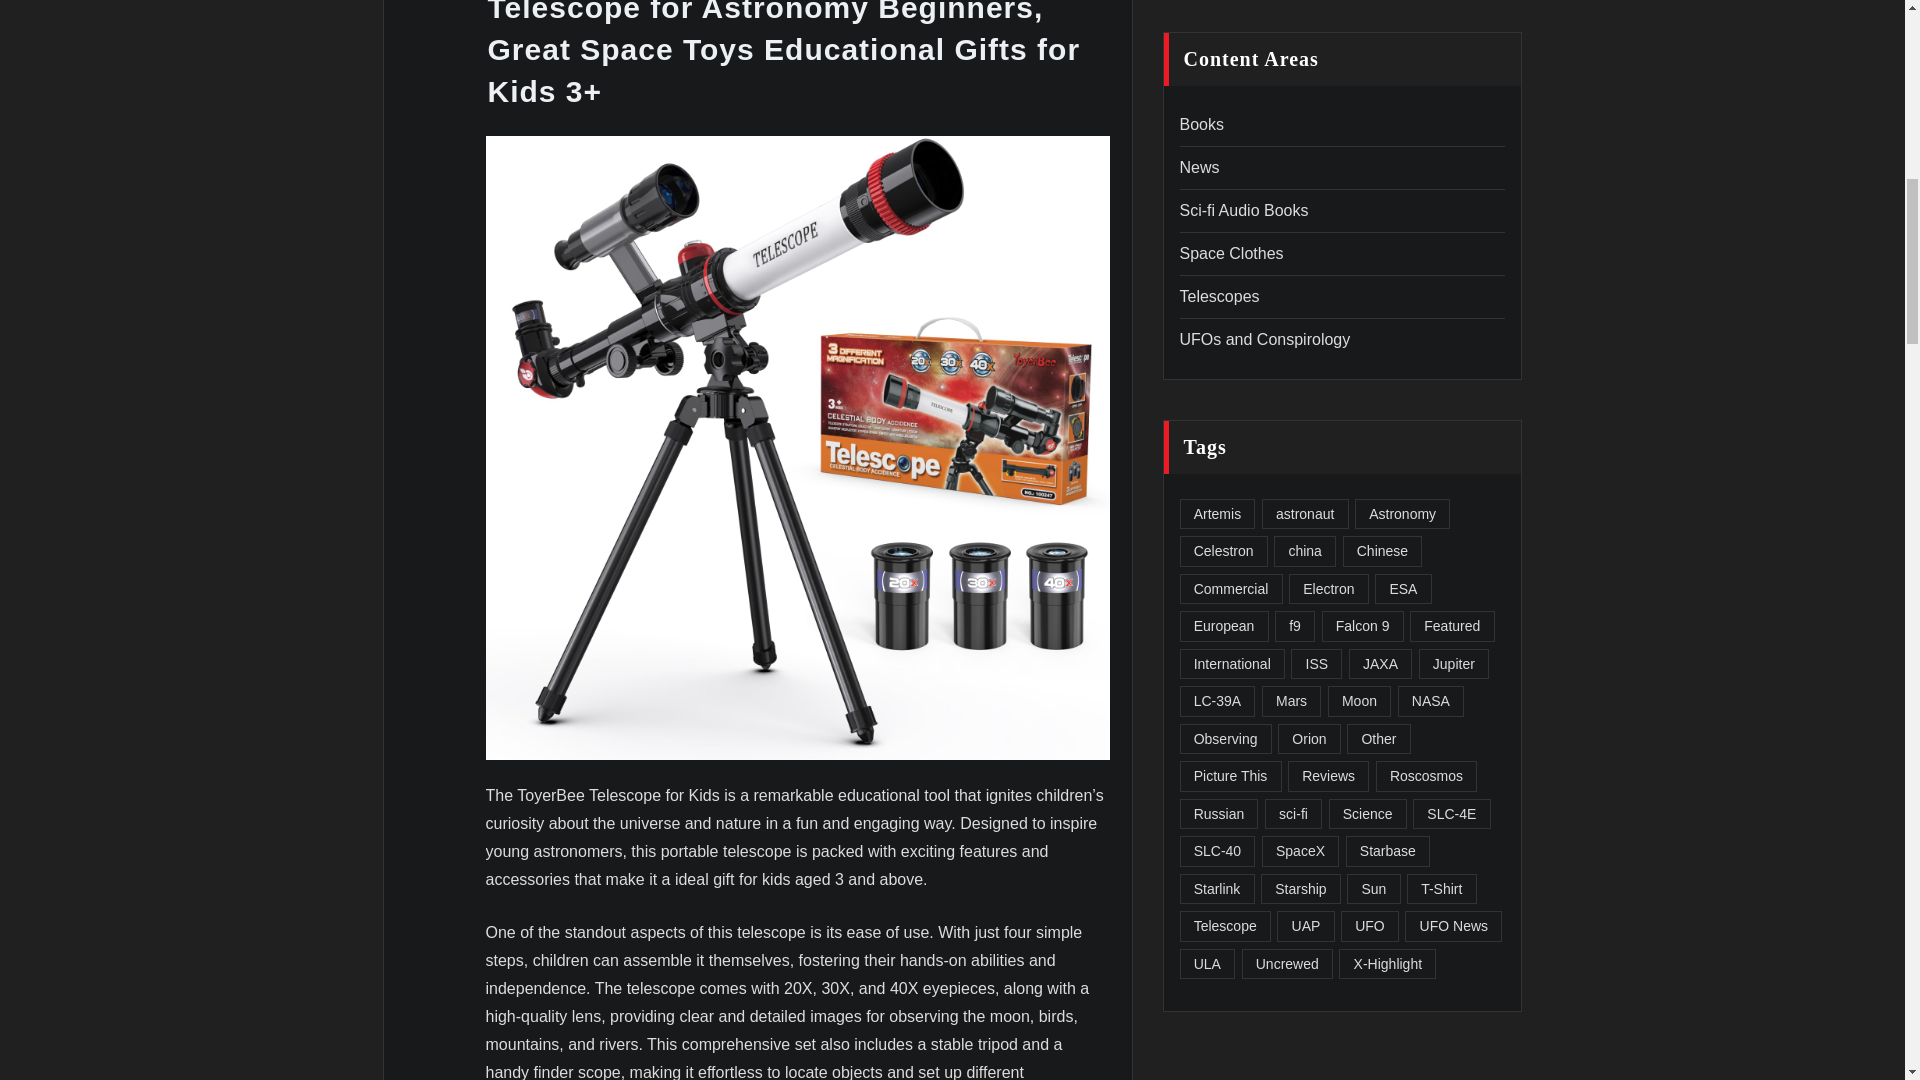  Describe the element at coordinates (1224, 551) in the screenshot. I see `Celestron` at that location.